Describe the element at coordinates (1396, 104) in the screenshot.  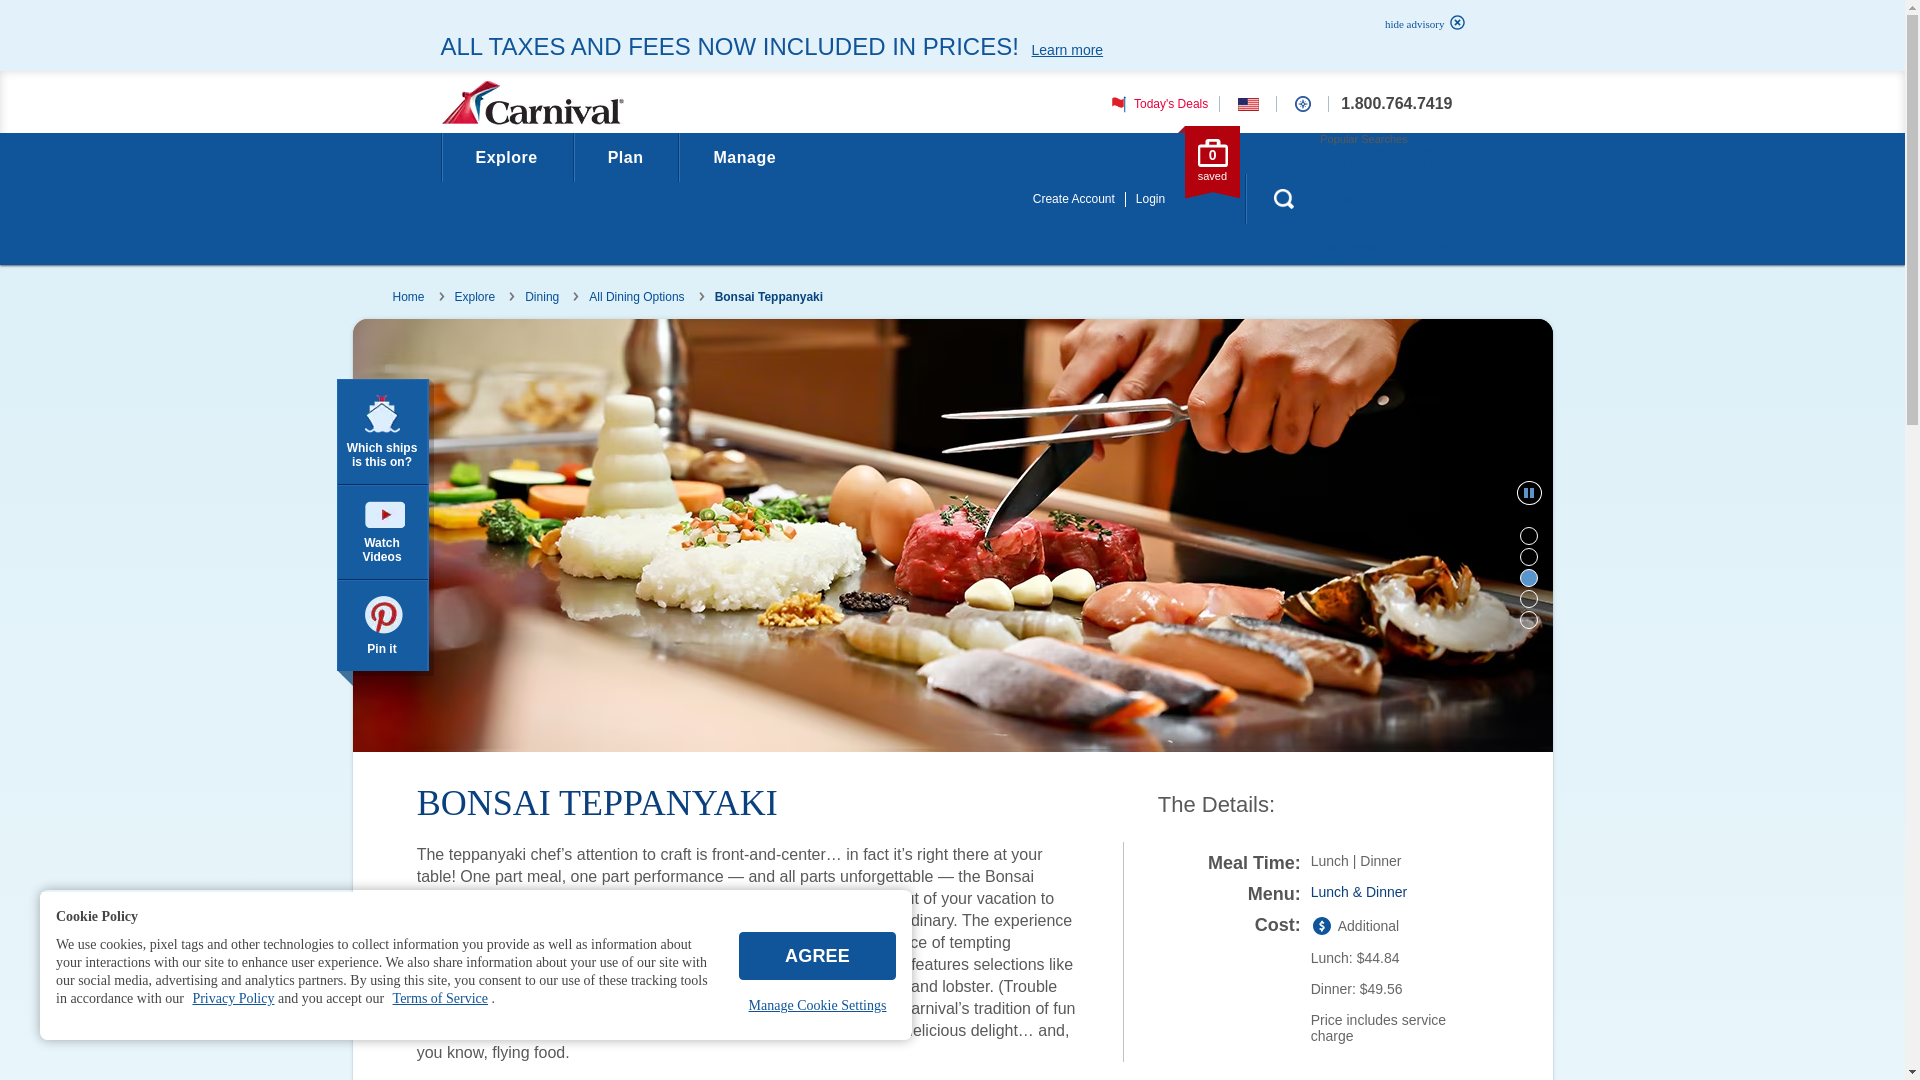
I see `1.800.764.7419` at that location.